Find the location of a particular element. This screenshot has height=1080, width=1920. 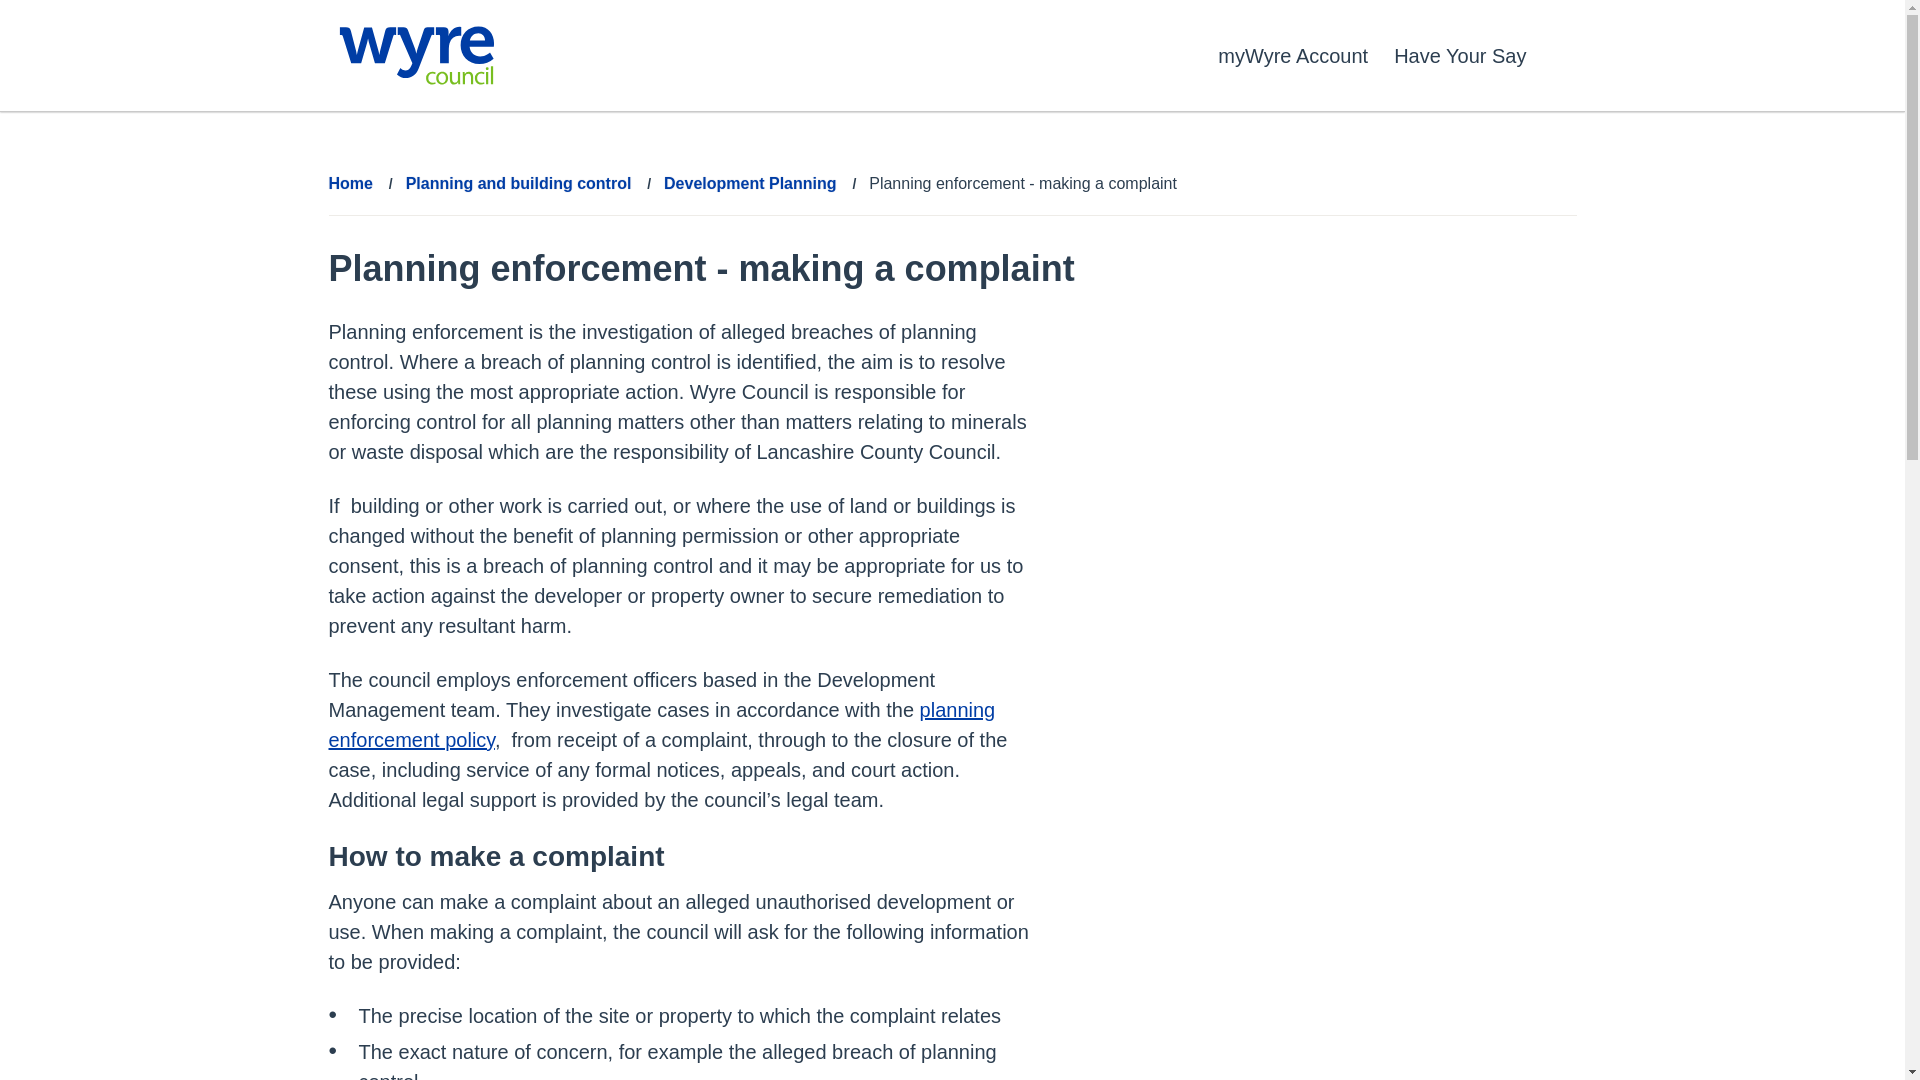

planning enforcement policy is located at coordinates (661, 724).